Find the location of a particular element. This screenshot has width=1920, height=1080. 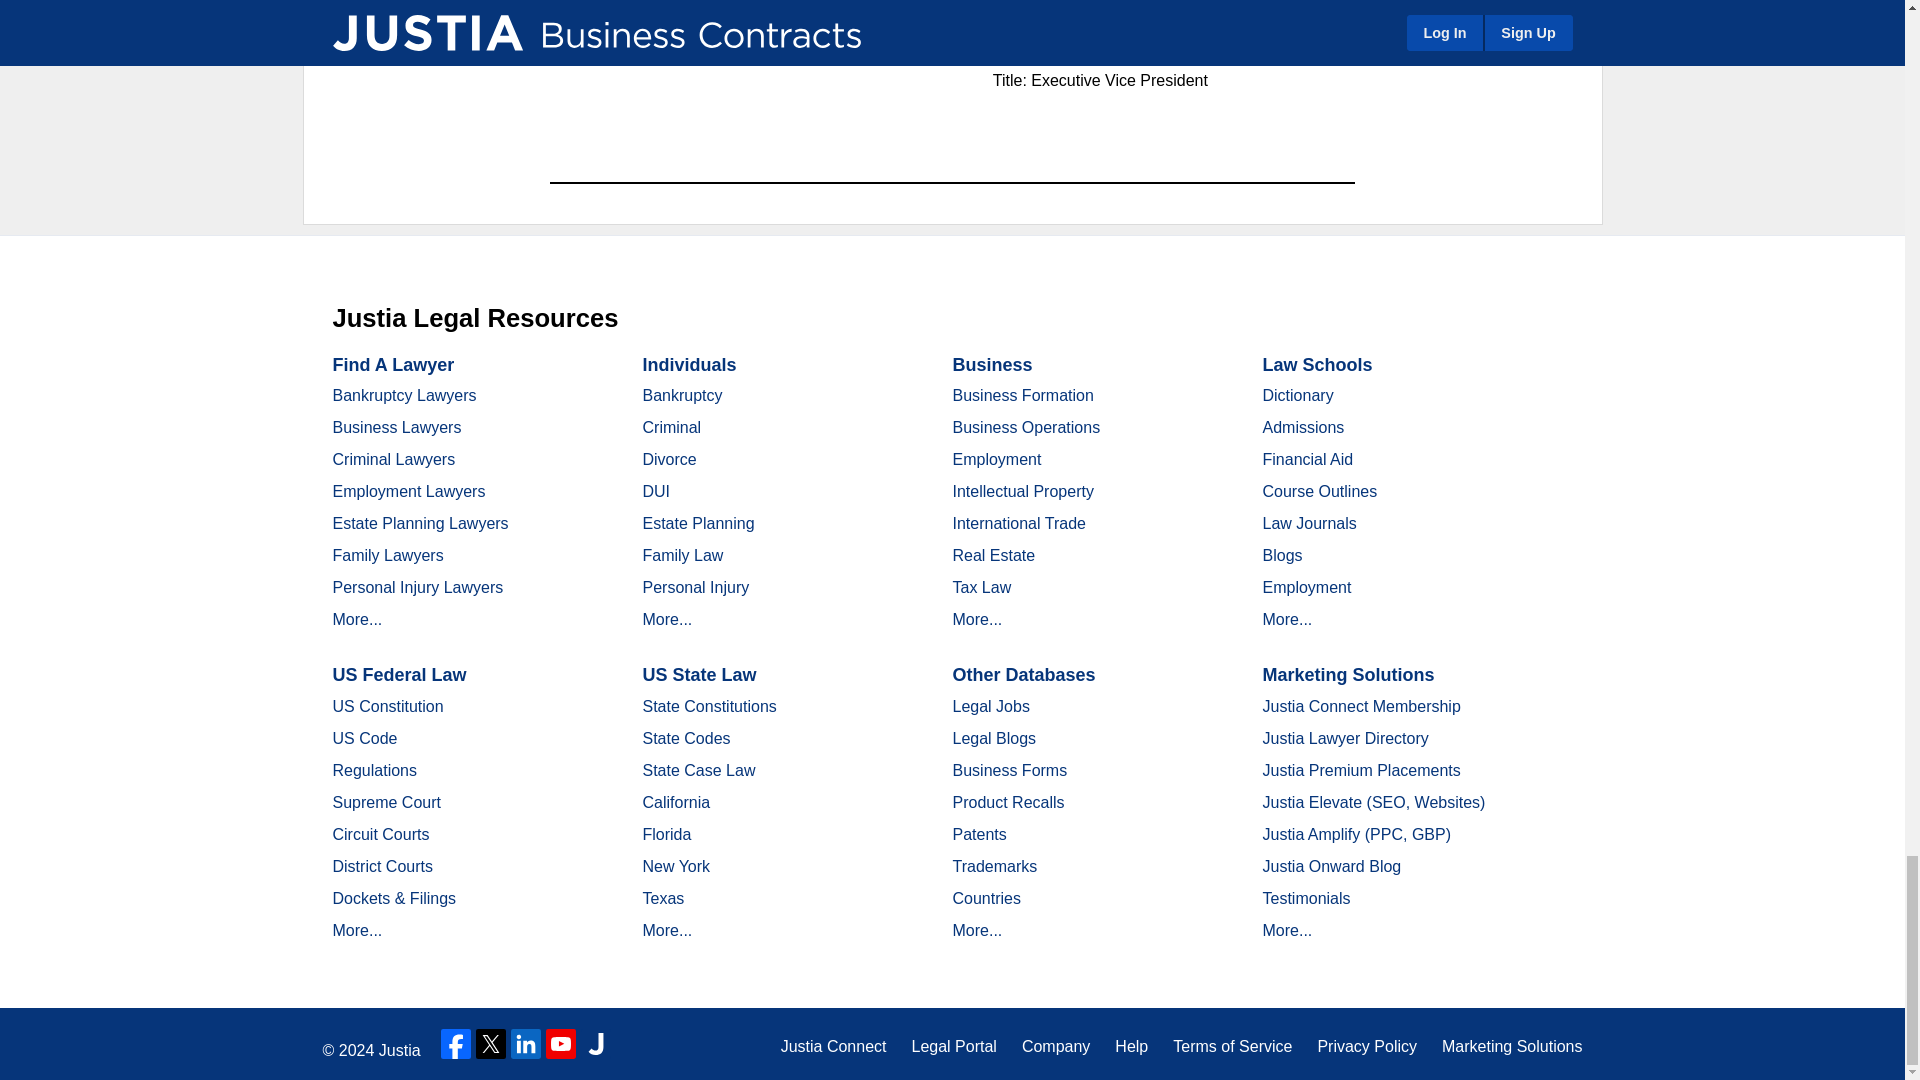

LinkedIn is located at coordinates (526, 1044).